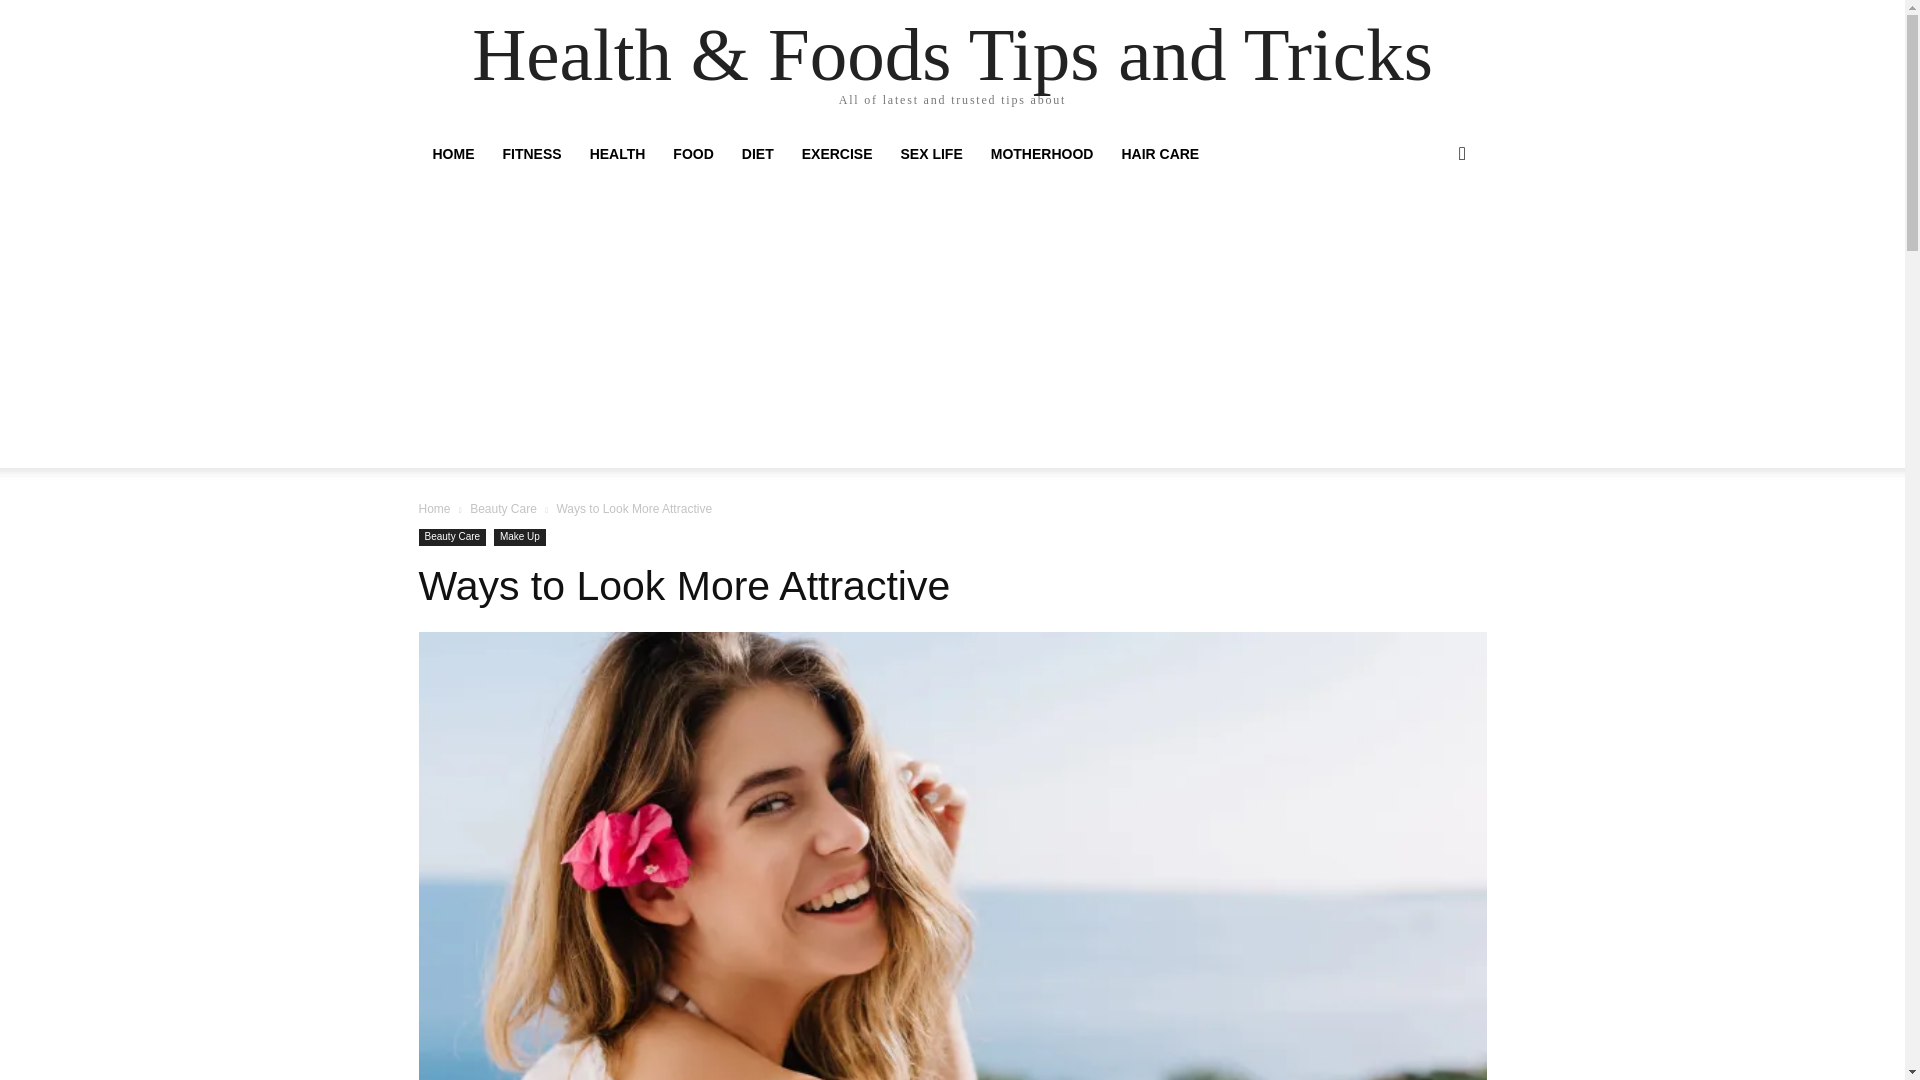  What do you see at coordinates (434, 509) in the screenshot?
I see `Home` at bounding box center [434, 509].